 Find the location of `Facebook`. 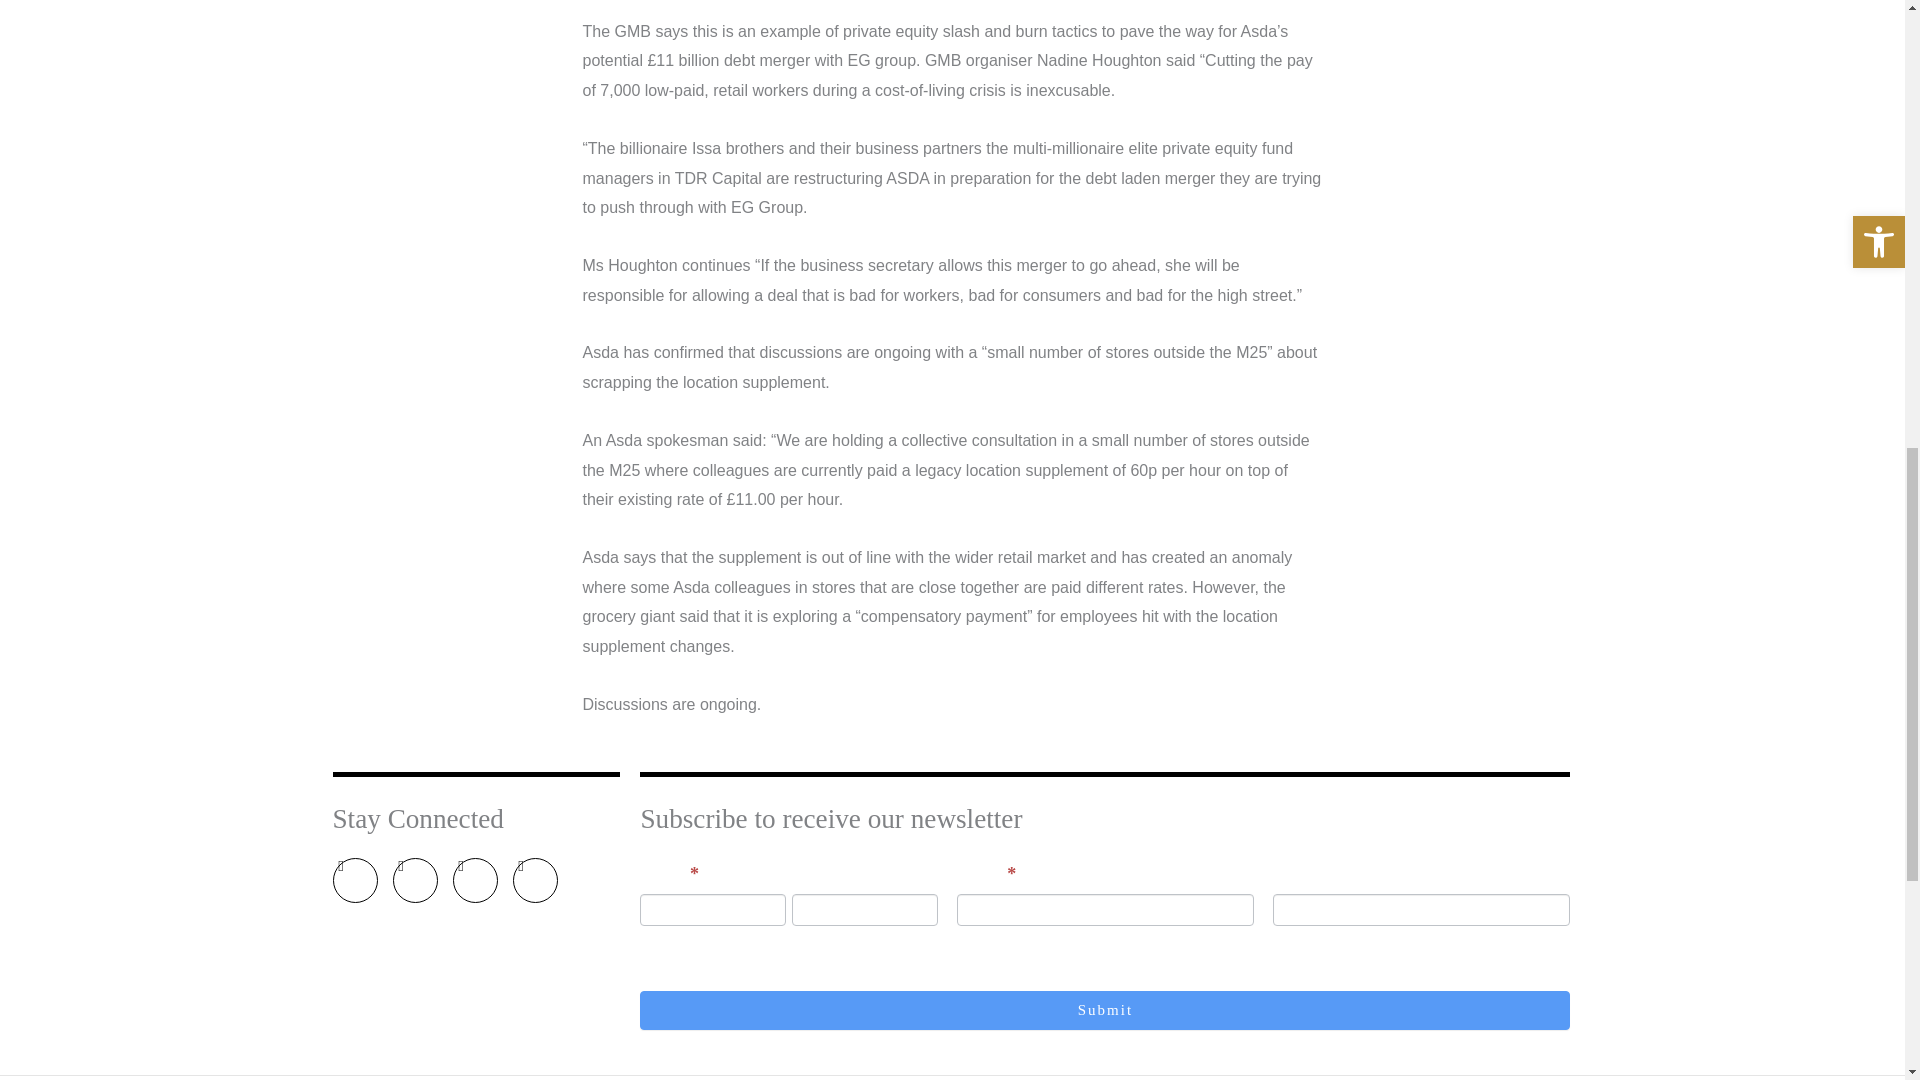

Facebook is located at coordinates (534, 880).